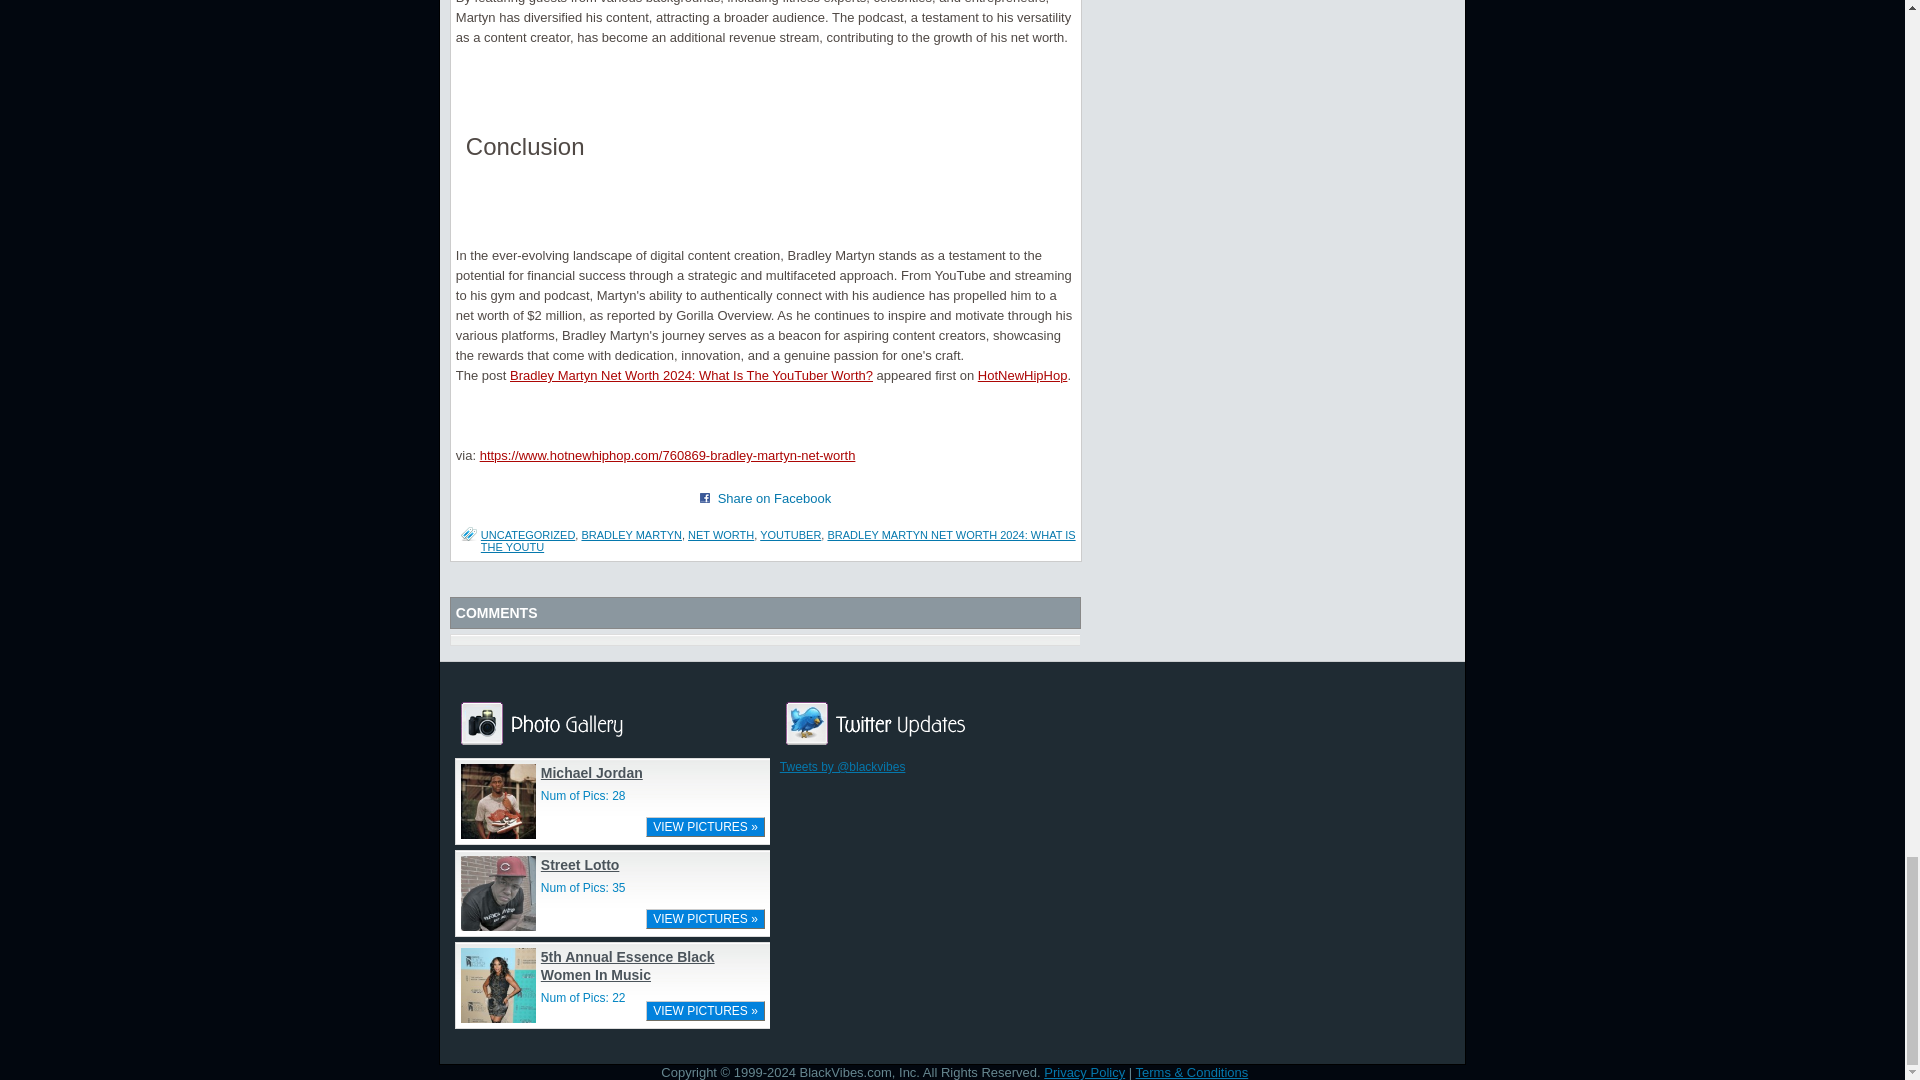  Describe the element at coordinates (1022, 376) in the screenshot. I see `HotNewHipHop` at that location.